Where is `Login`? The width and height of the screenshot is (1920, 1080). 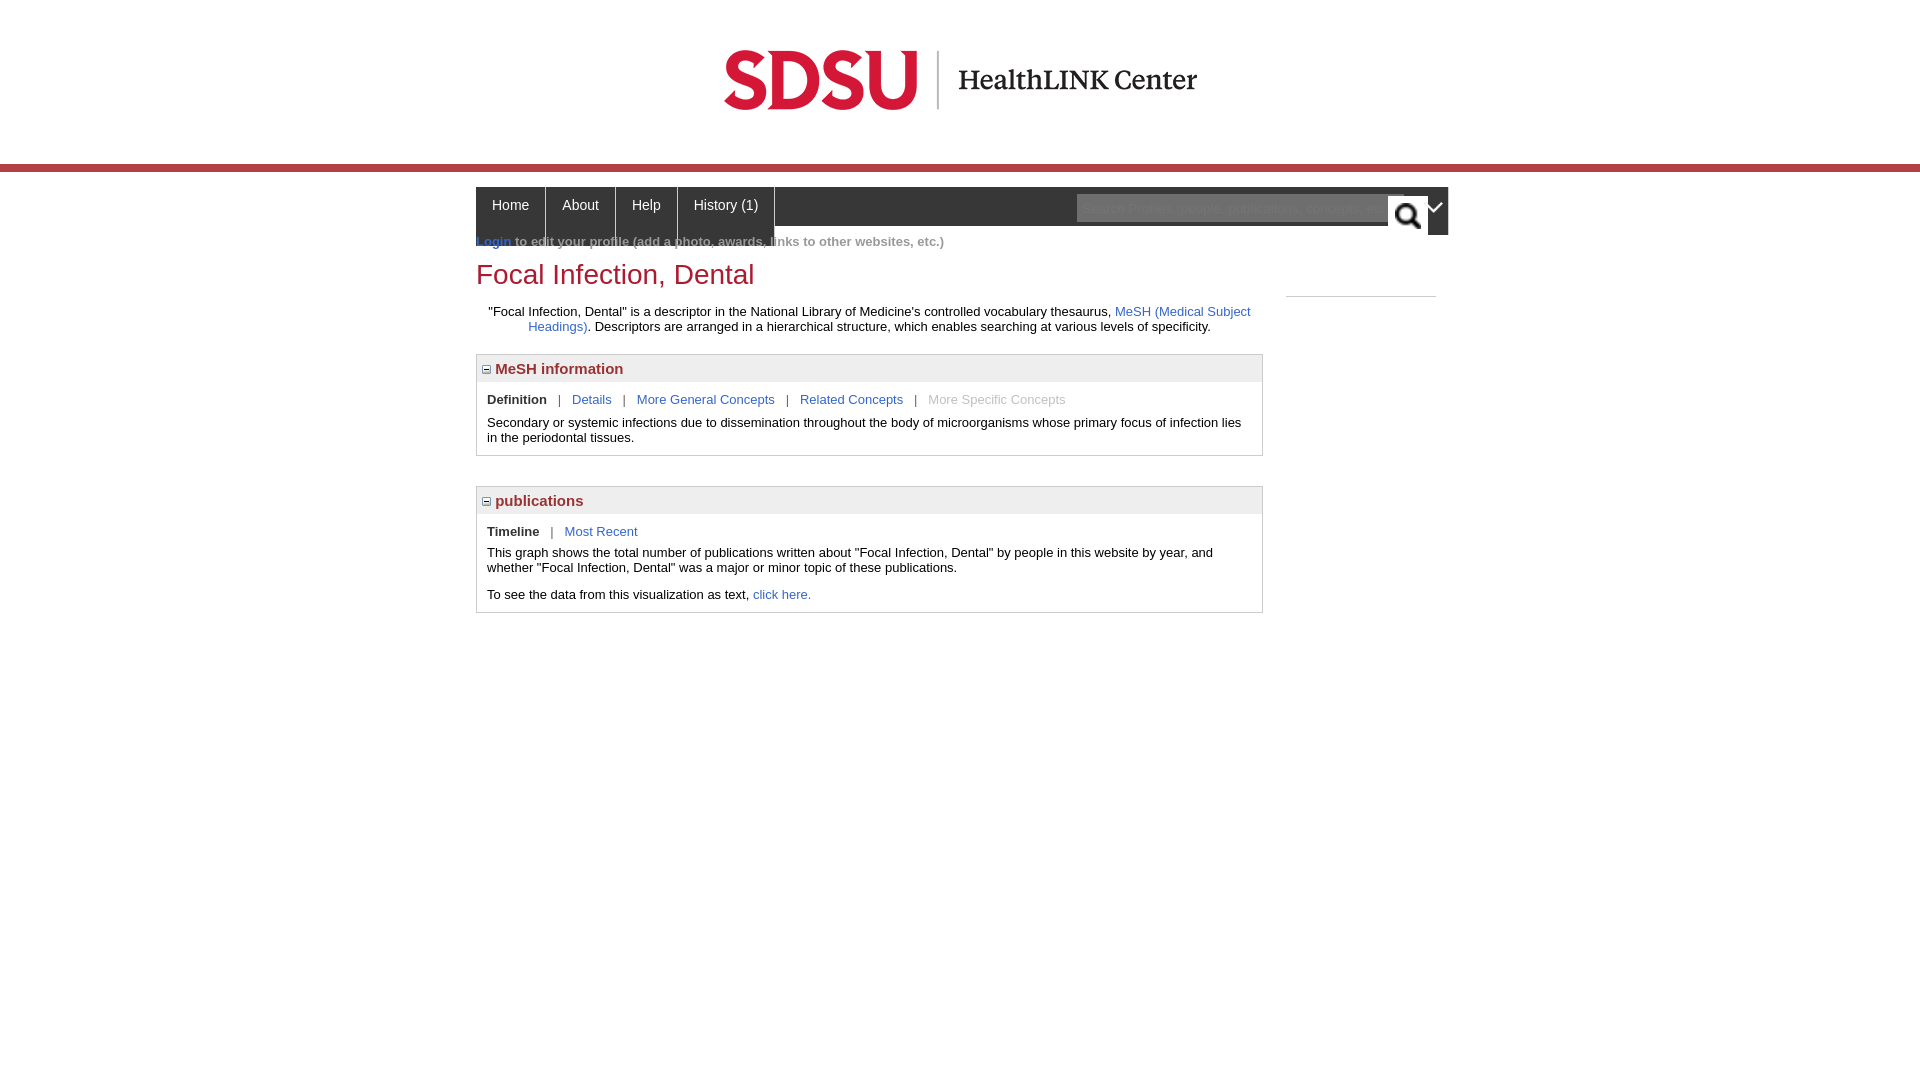
Login is located at coordinates (493, 242).